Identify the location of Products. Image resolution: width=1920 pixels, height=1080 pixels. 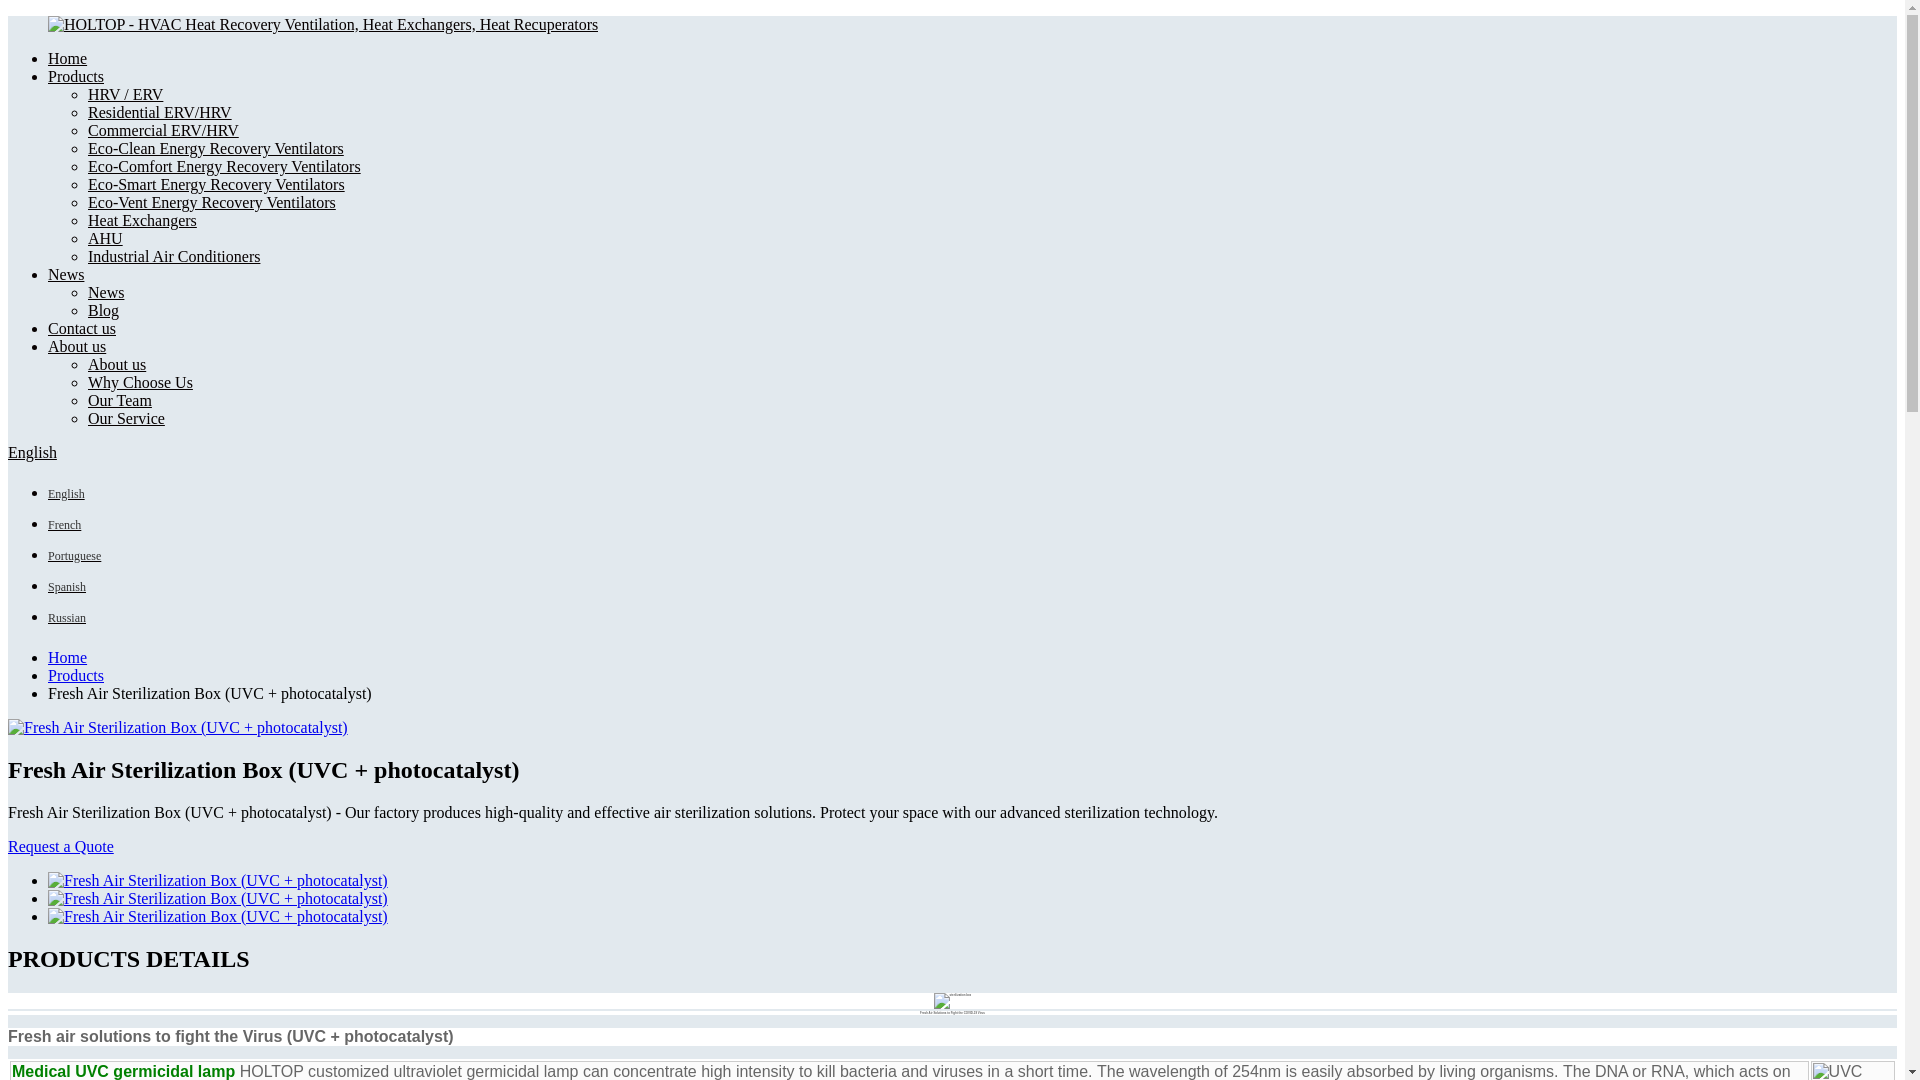
(76, 675).